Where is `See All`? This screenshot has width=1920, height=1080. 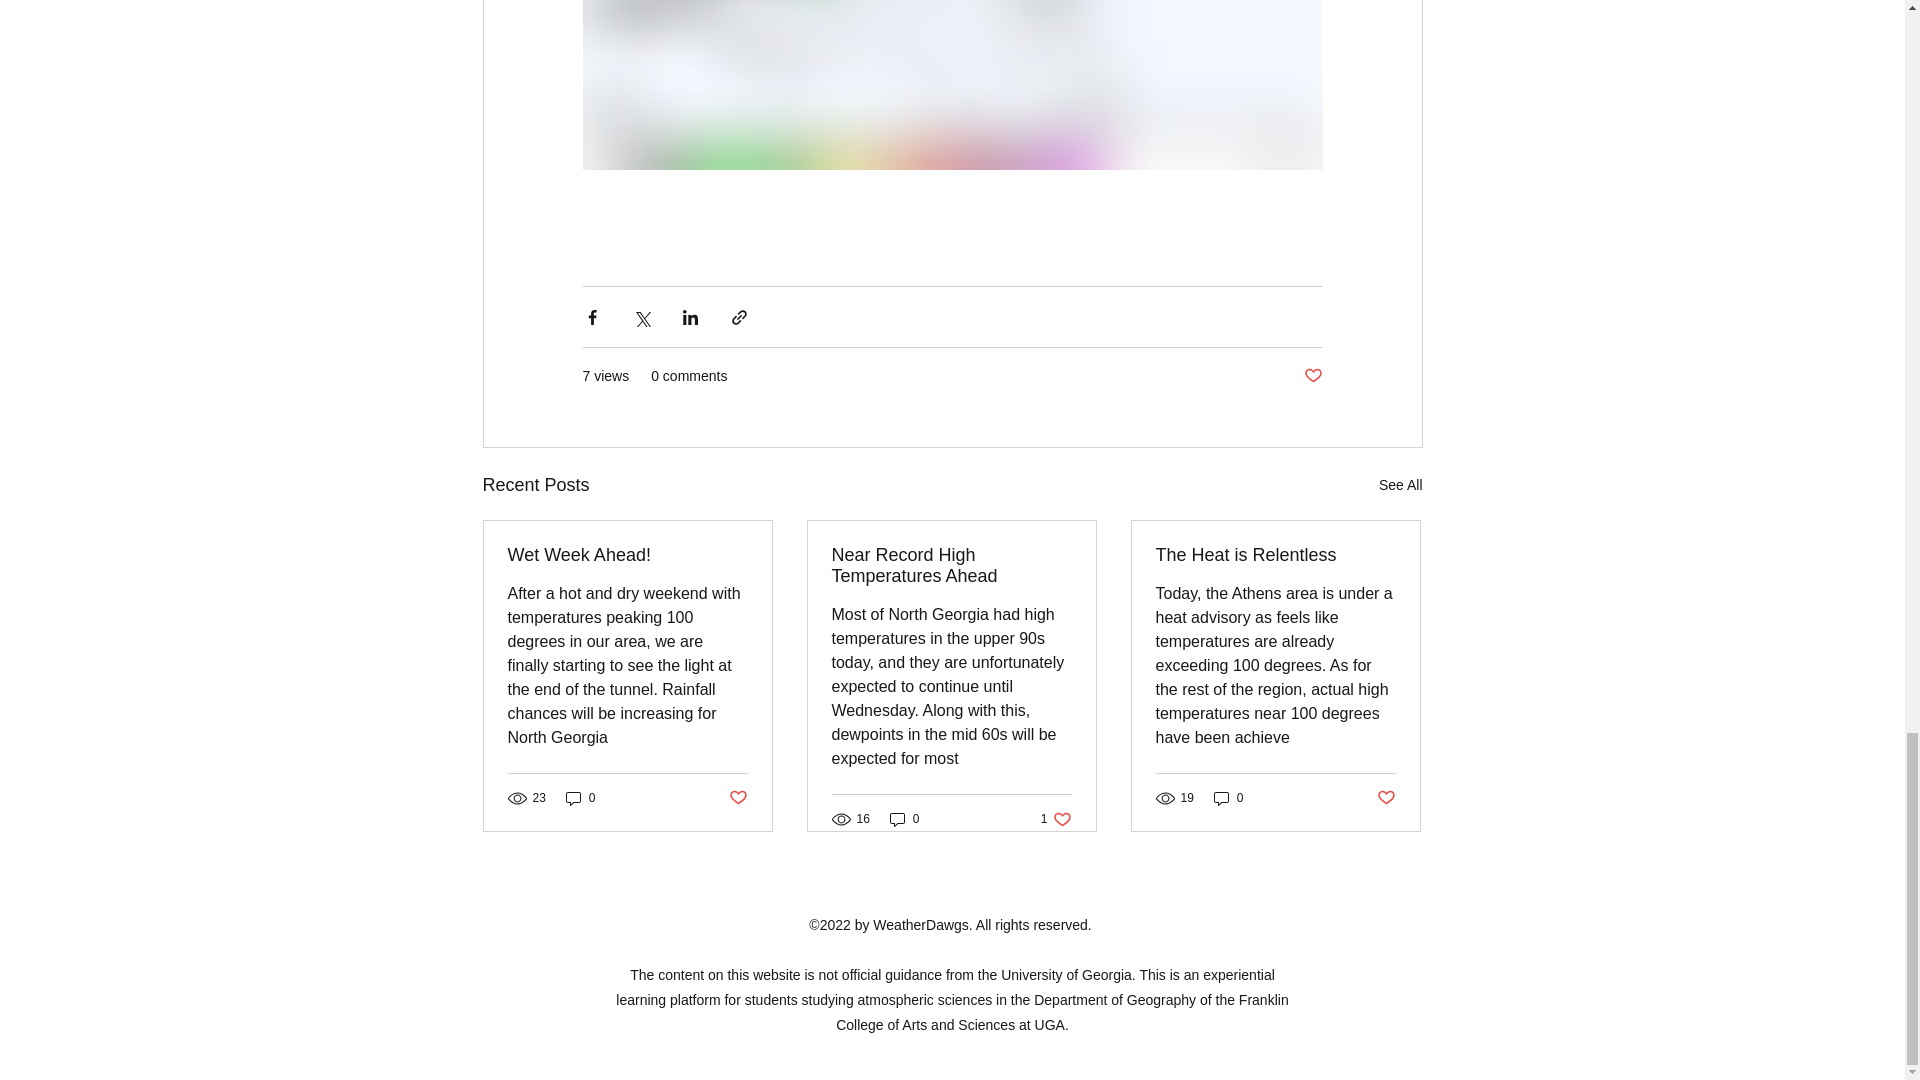
See All is located at coordinates (1400, 485).